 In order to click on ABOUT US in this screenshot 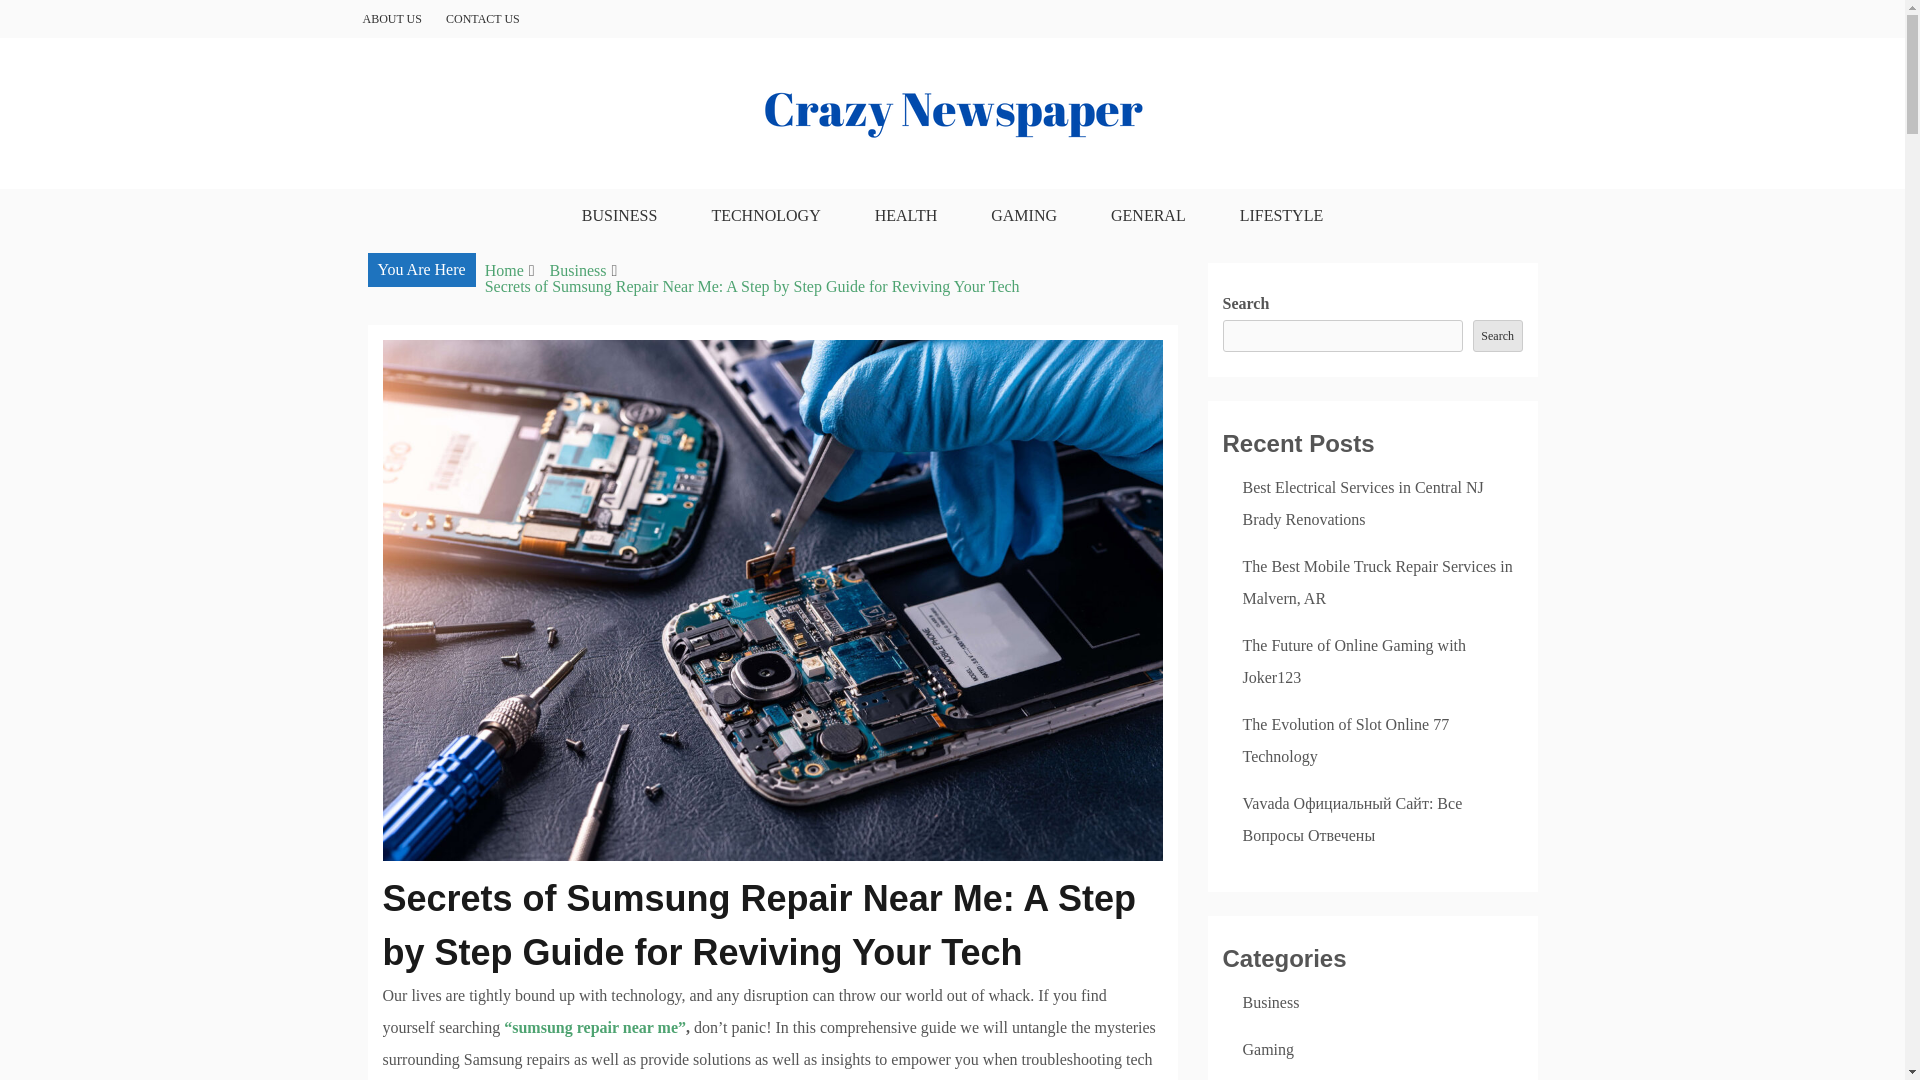, I will do `click(391, 18)`.